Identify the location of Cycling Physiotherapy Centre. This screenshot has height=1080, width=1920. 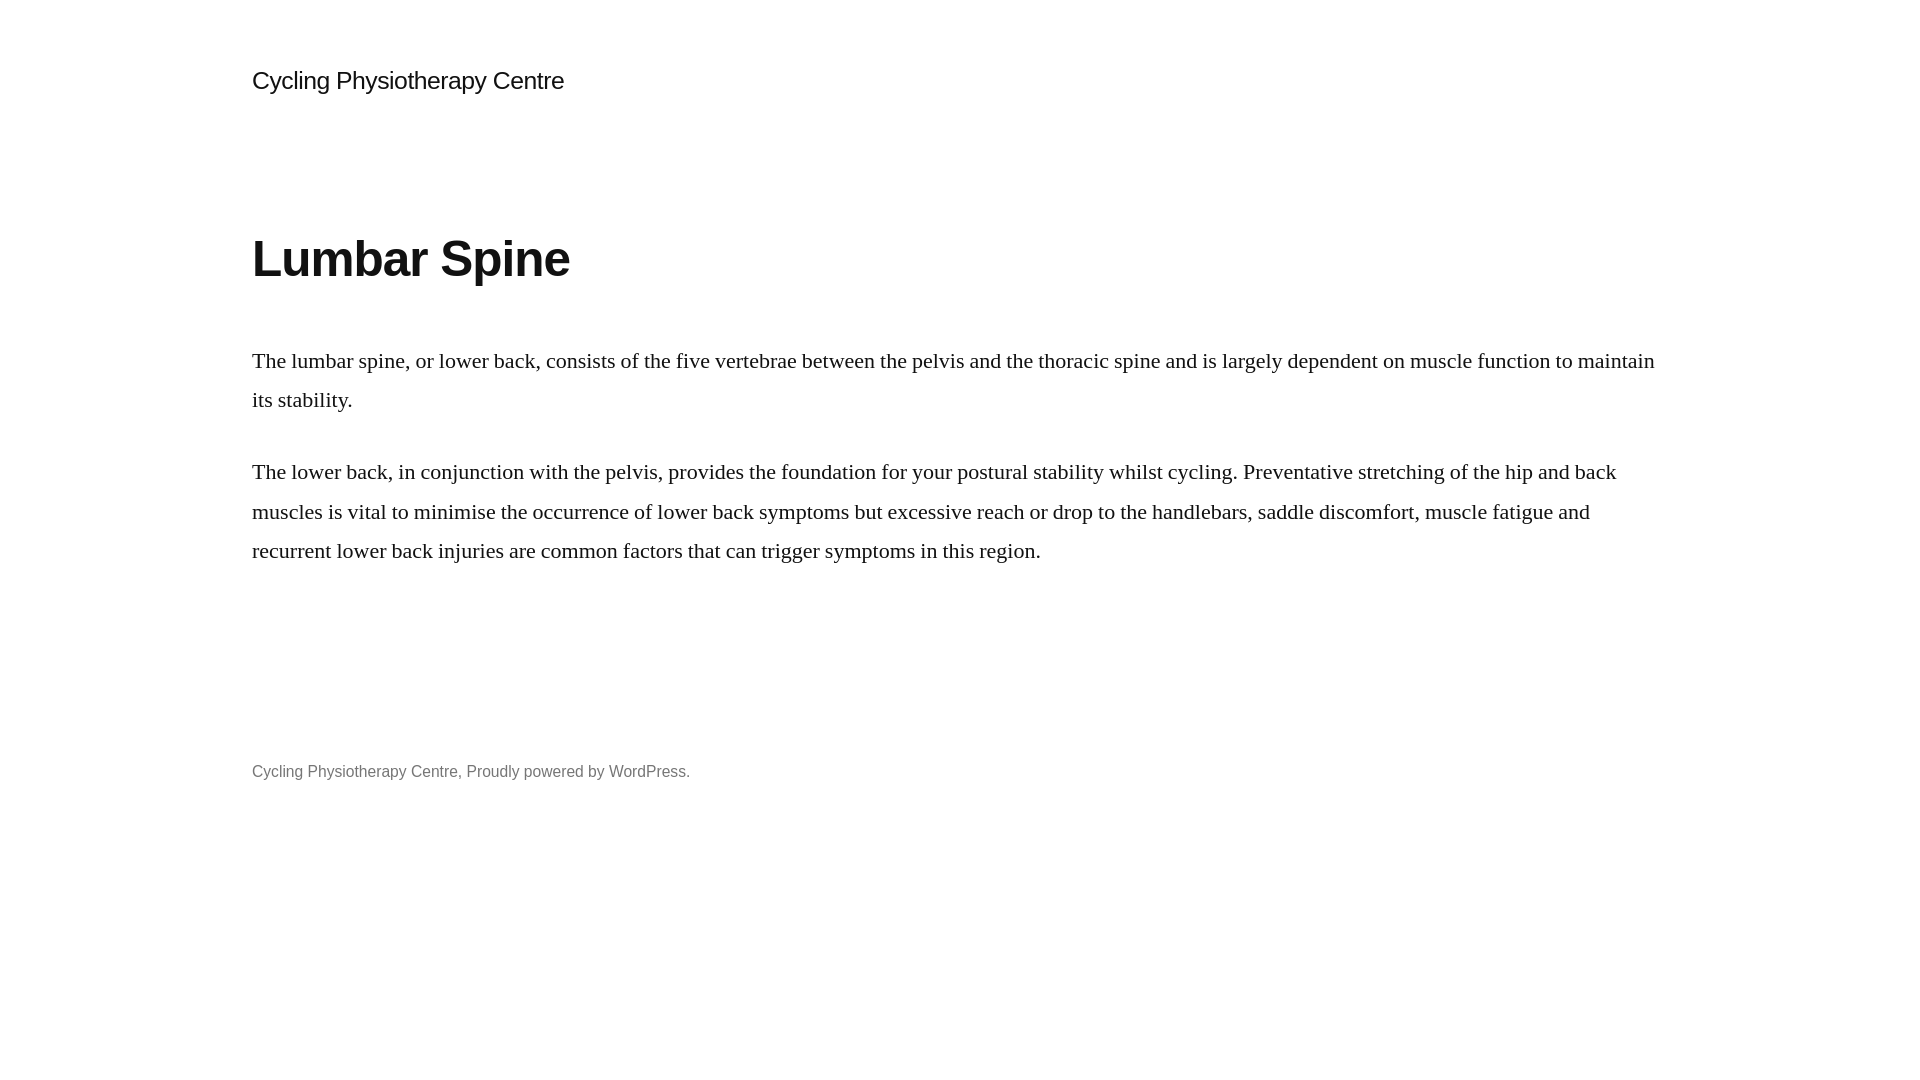
(408, 80).